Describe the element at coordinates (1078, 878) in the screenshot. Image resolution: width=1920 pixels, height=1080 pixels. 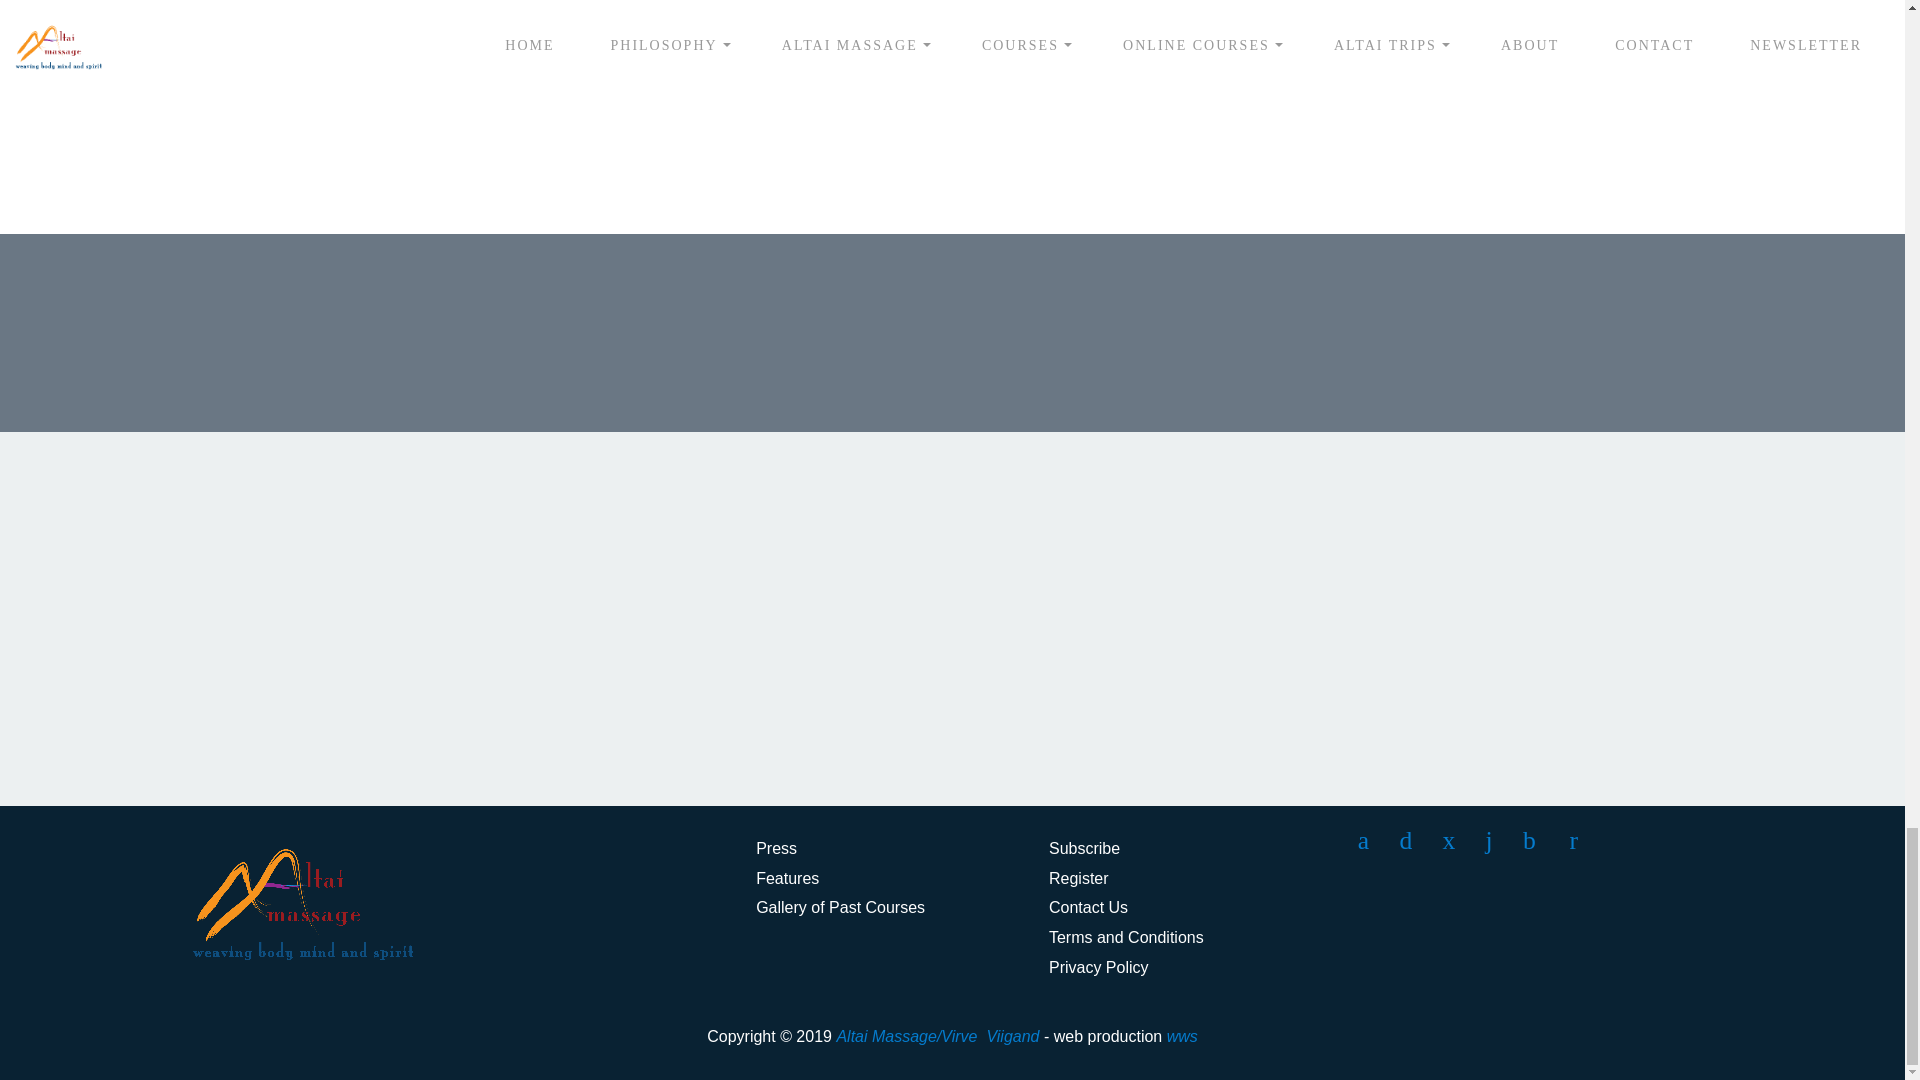
I see `Register` at that location.